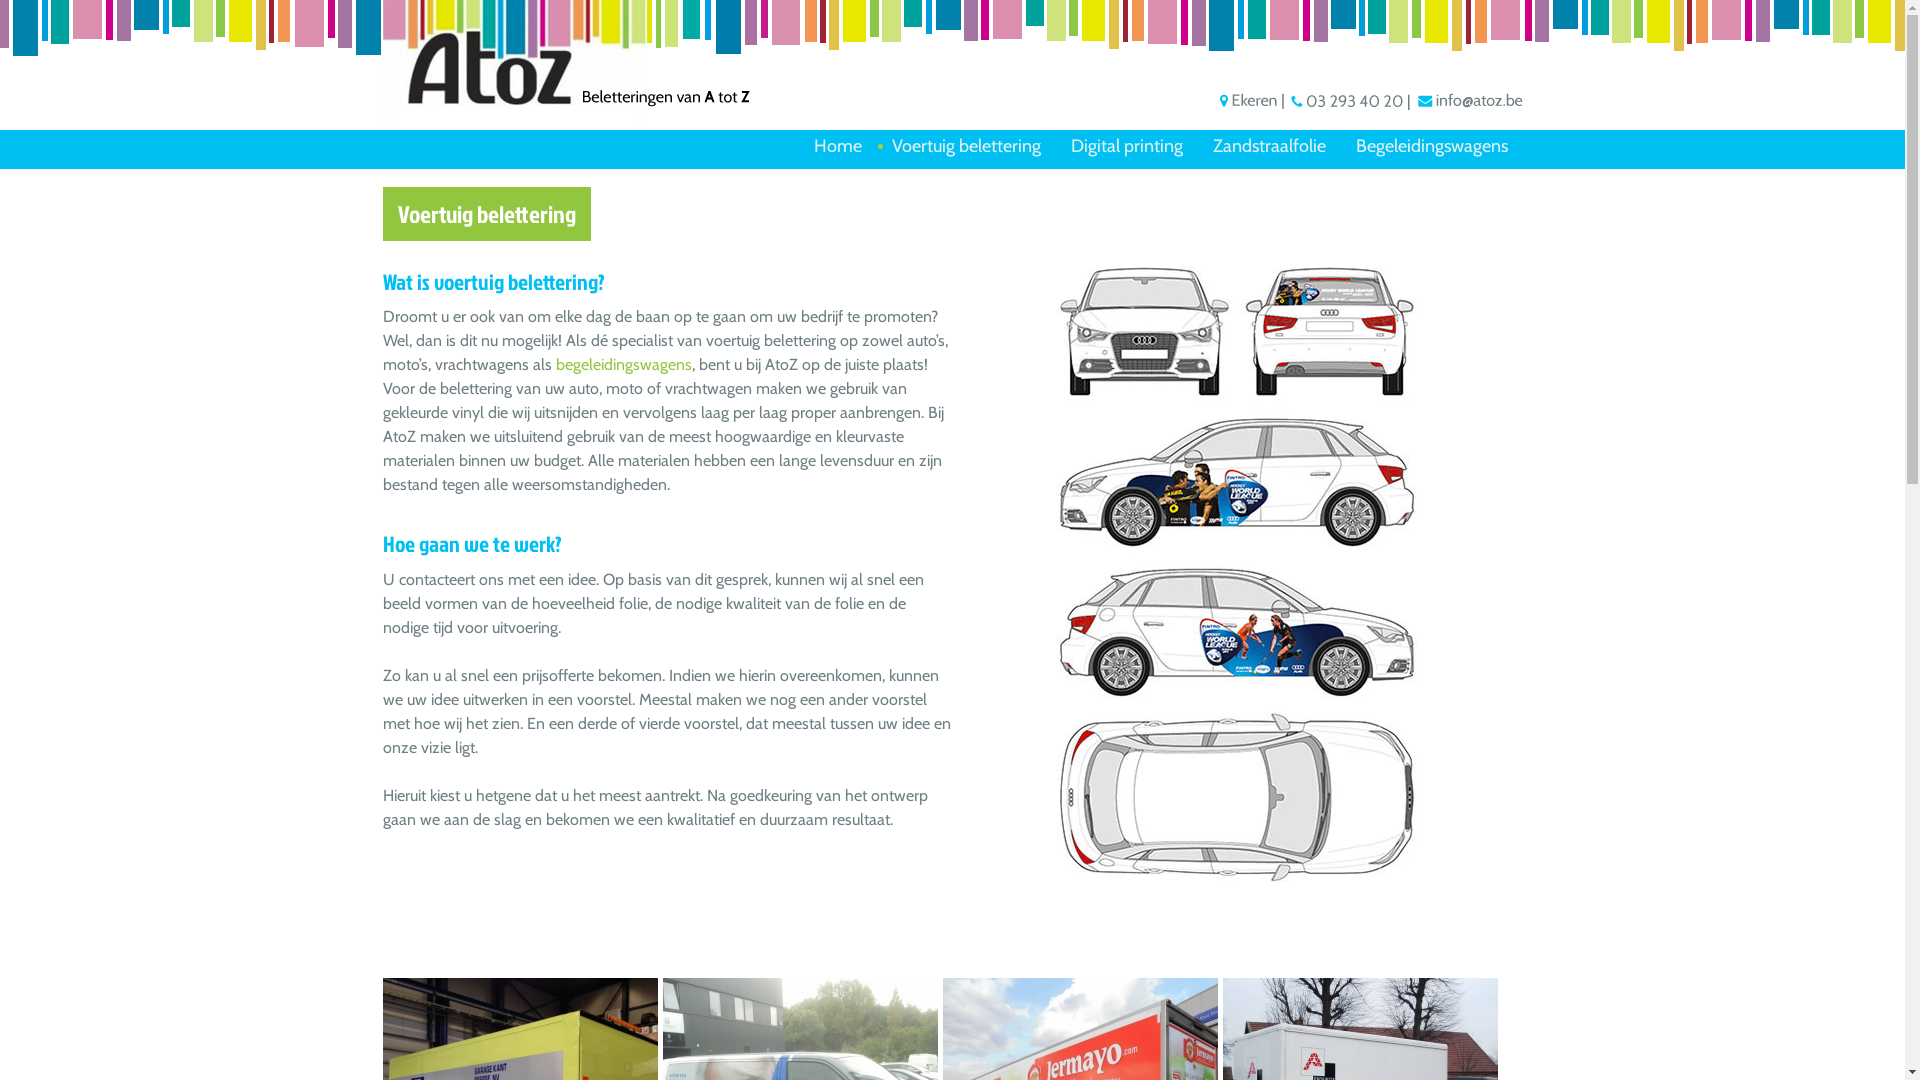 The width and height of the screenshot is (1920, 1080). Describe the element at coordinates (1270, 146) in the screenshot. I see `Zandstraalfolie` at that location.